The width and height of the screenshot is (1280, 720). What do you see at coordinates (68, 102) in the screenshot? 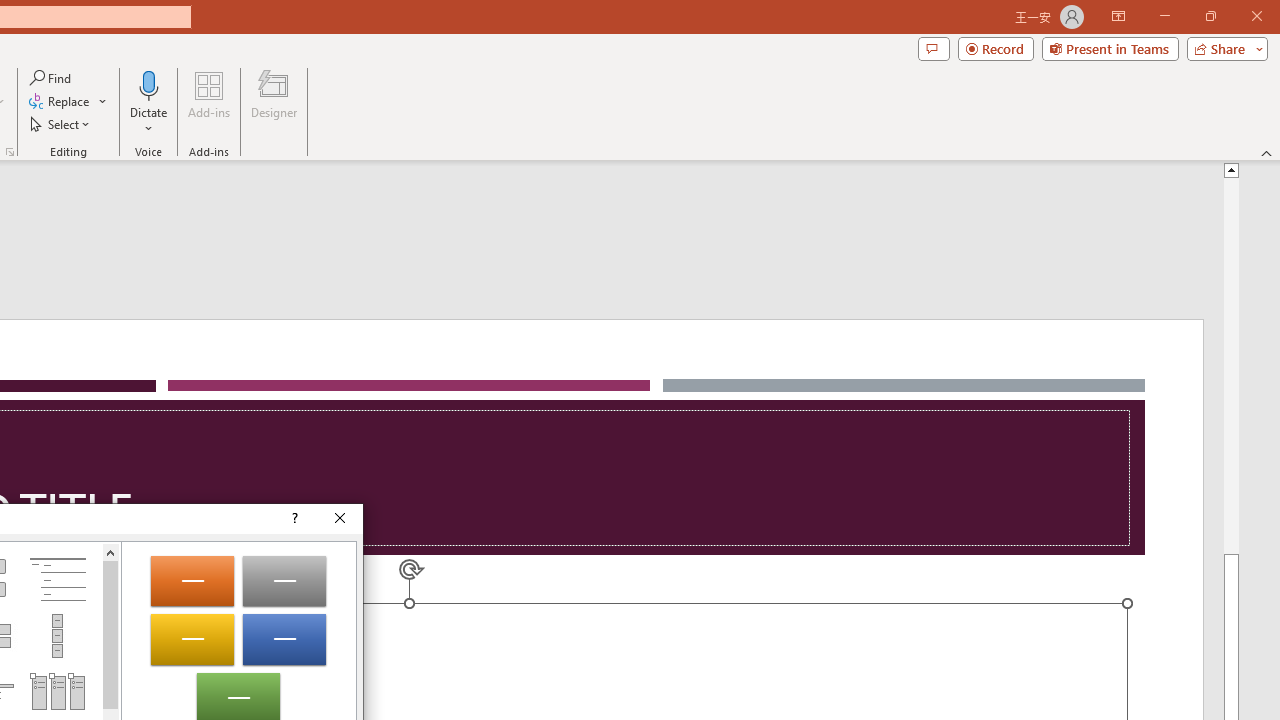
I see `Replace...` at bounding box center [68, 102].